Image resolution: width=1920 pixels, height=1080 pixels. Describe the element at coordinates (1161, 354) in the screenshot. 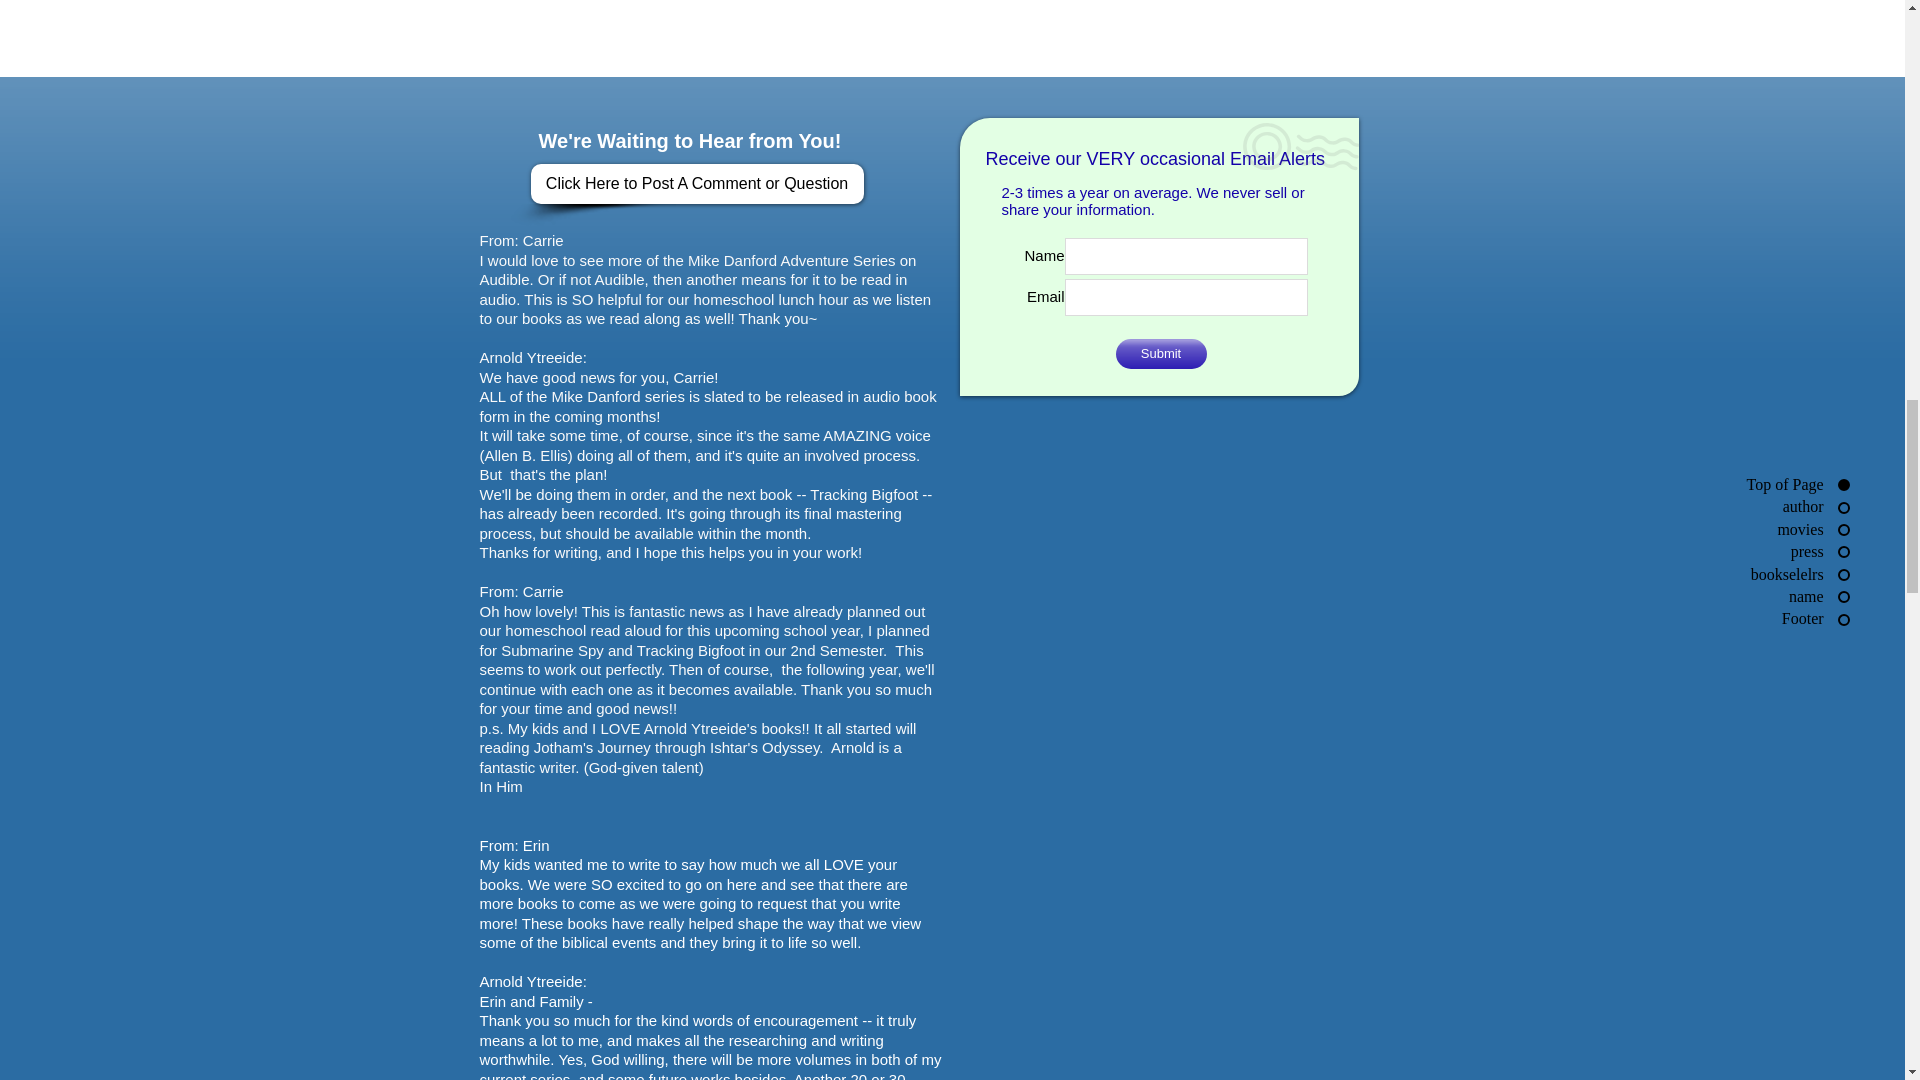

I see `Submit` at that location.